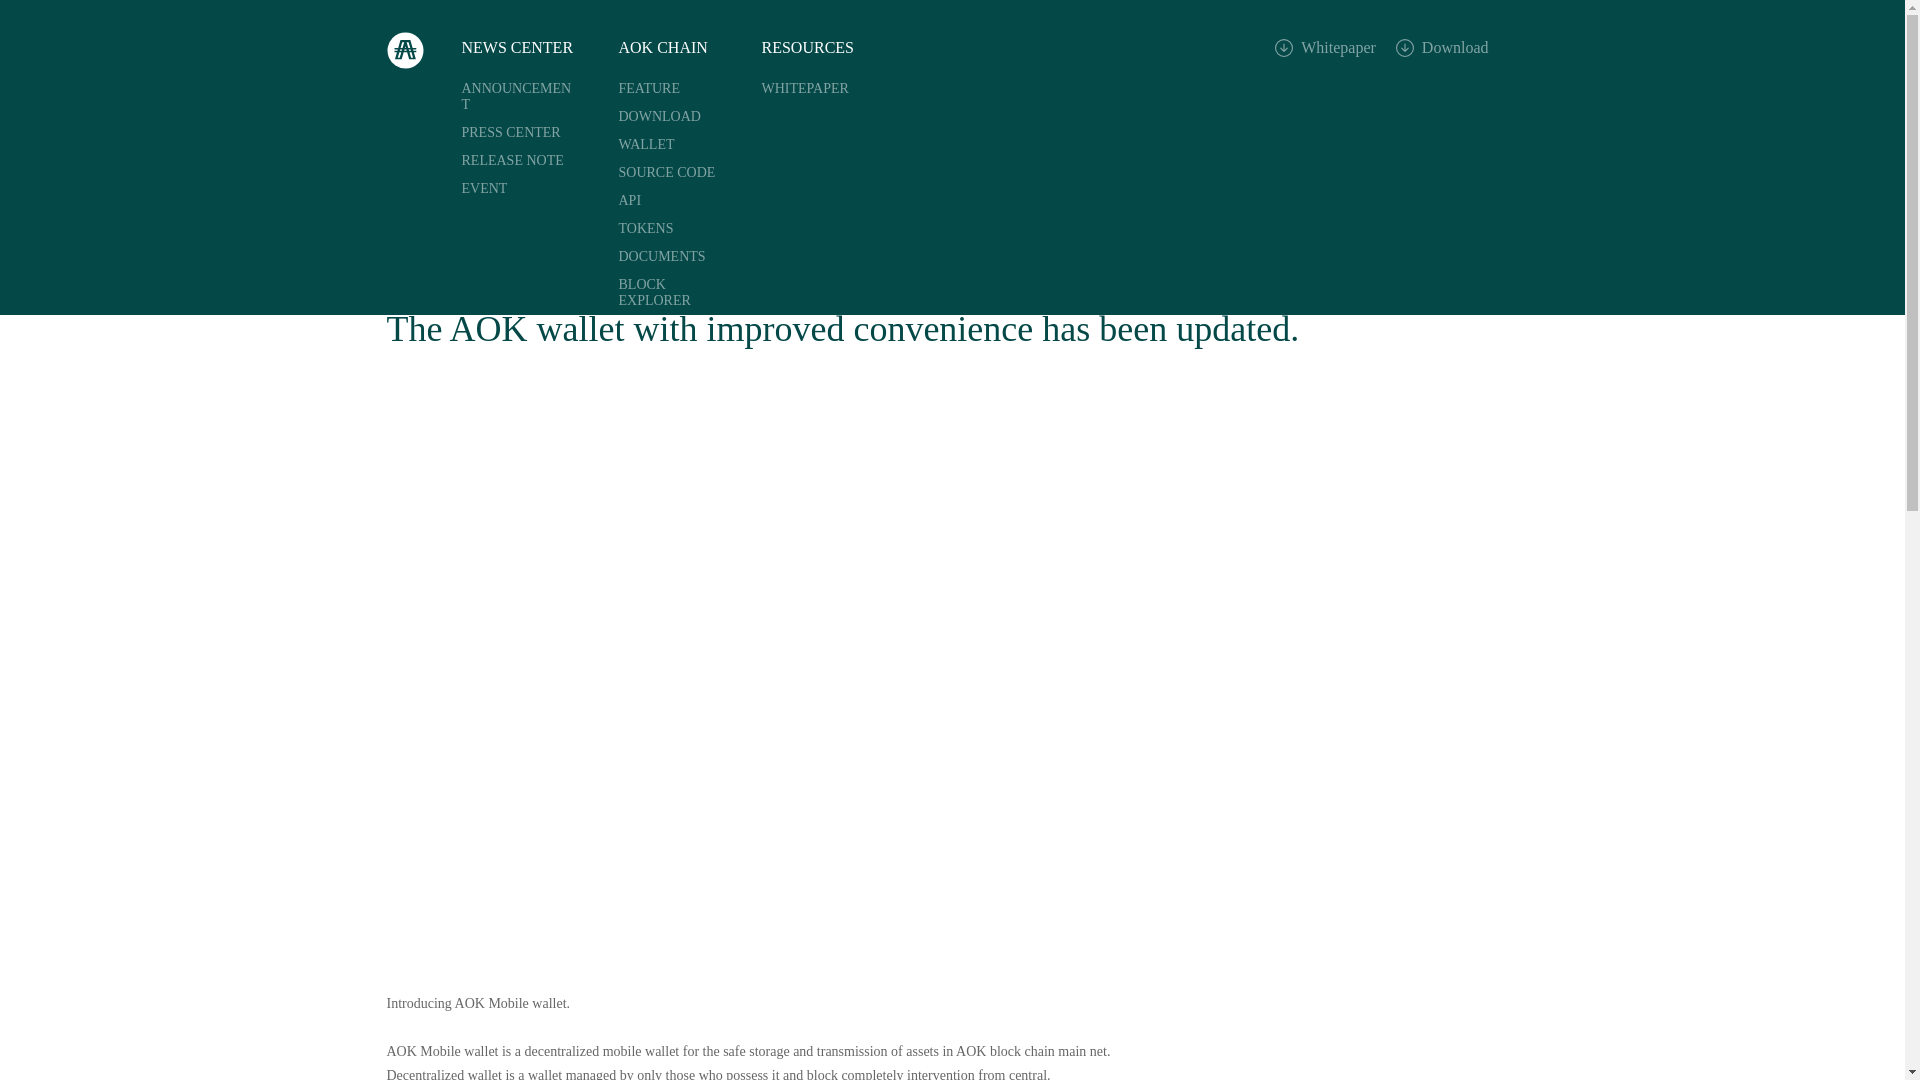 This screenshot has height=1080, width=1920. Describe the element at coordinates (812, 88) in the screenshot. I see `WHITEPAPER` at that location.